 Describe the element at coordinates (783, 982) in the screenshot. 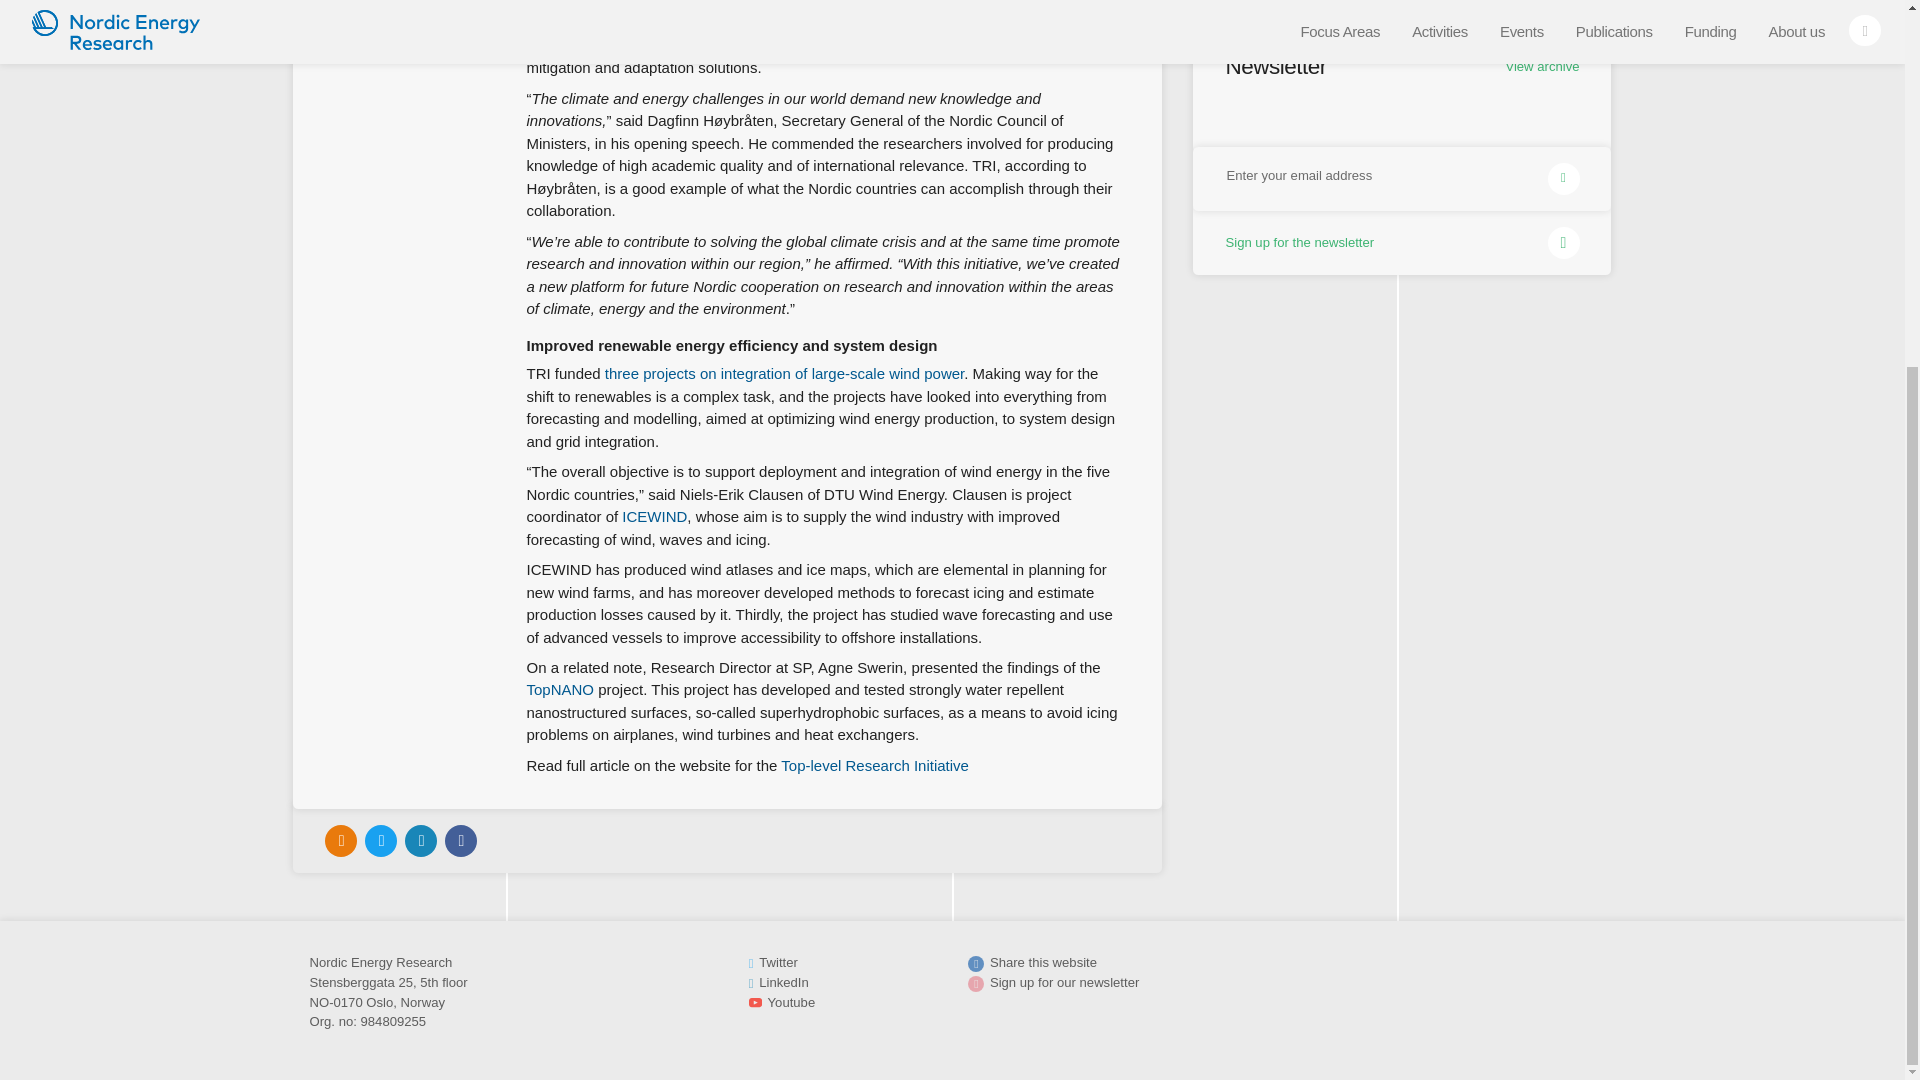

I see `LinkedIn` at that location.